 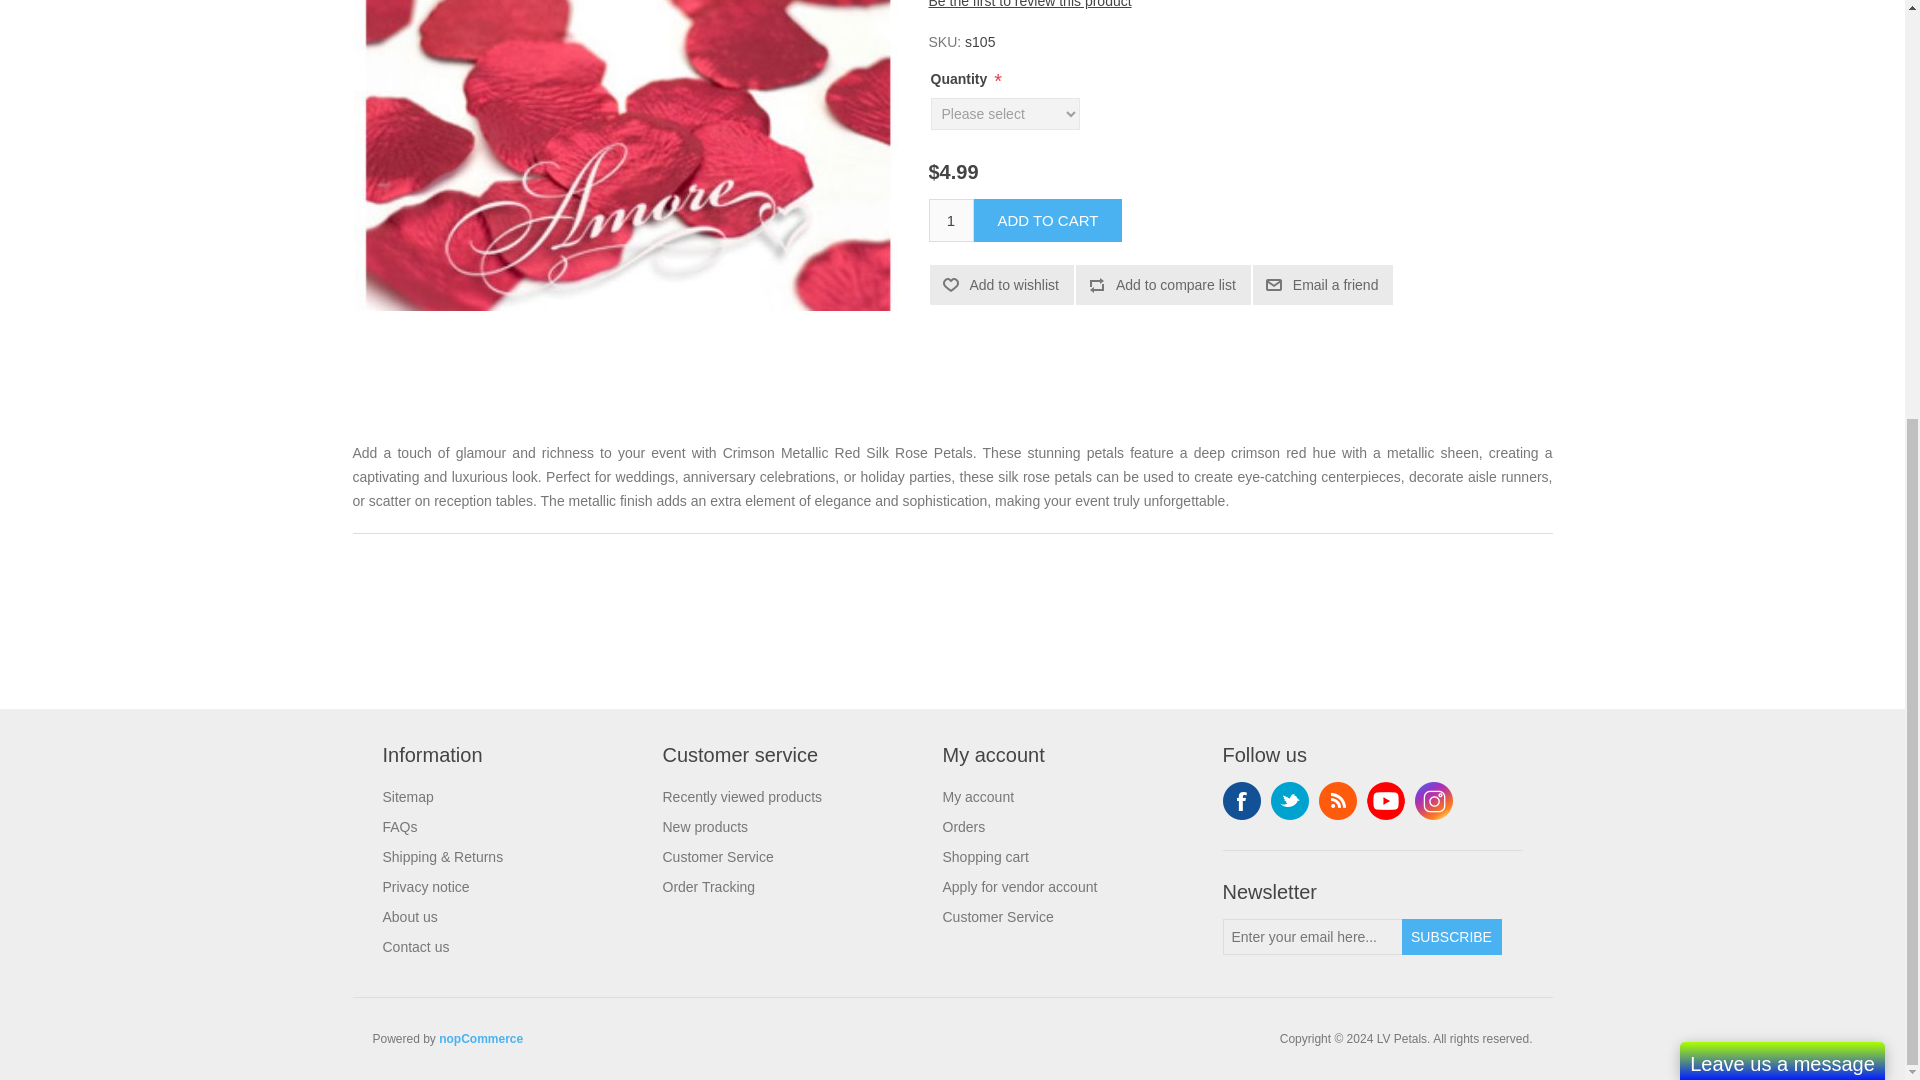 I want to click on Picture of Silk Rose Petals Crimson Red - Metallic Red, so click(x=628, y=156).